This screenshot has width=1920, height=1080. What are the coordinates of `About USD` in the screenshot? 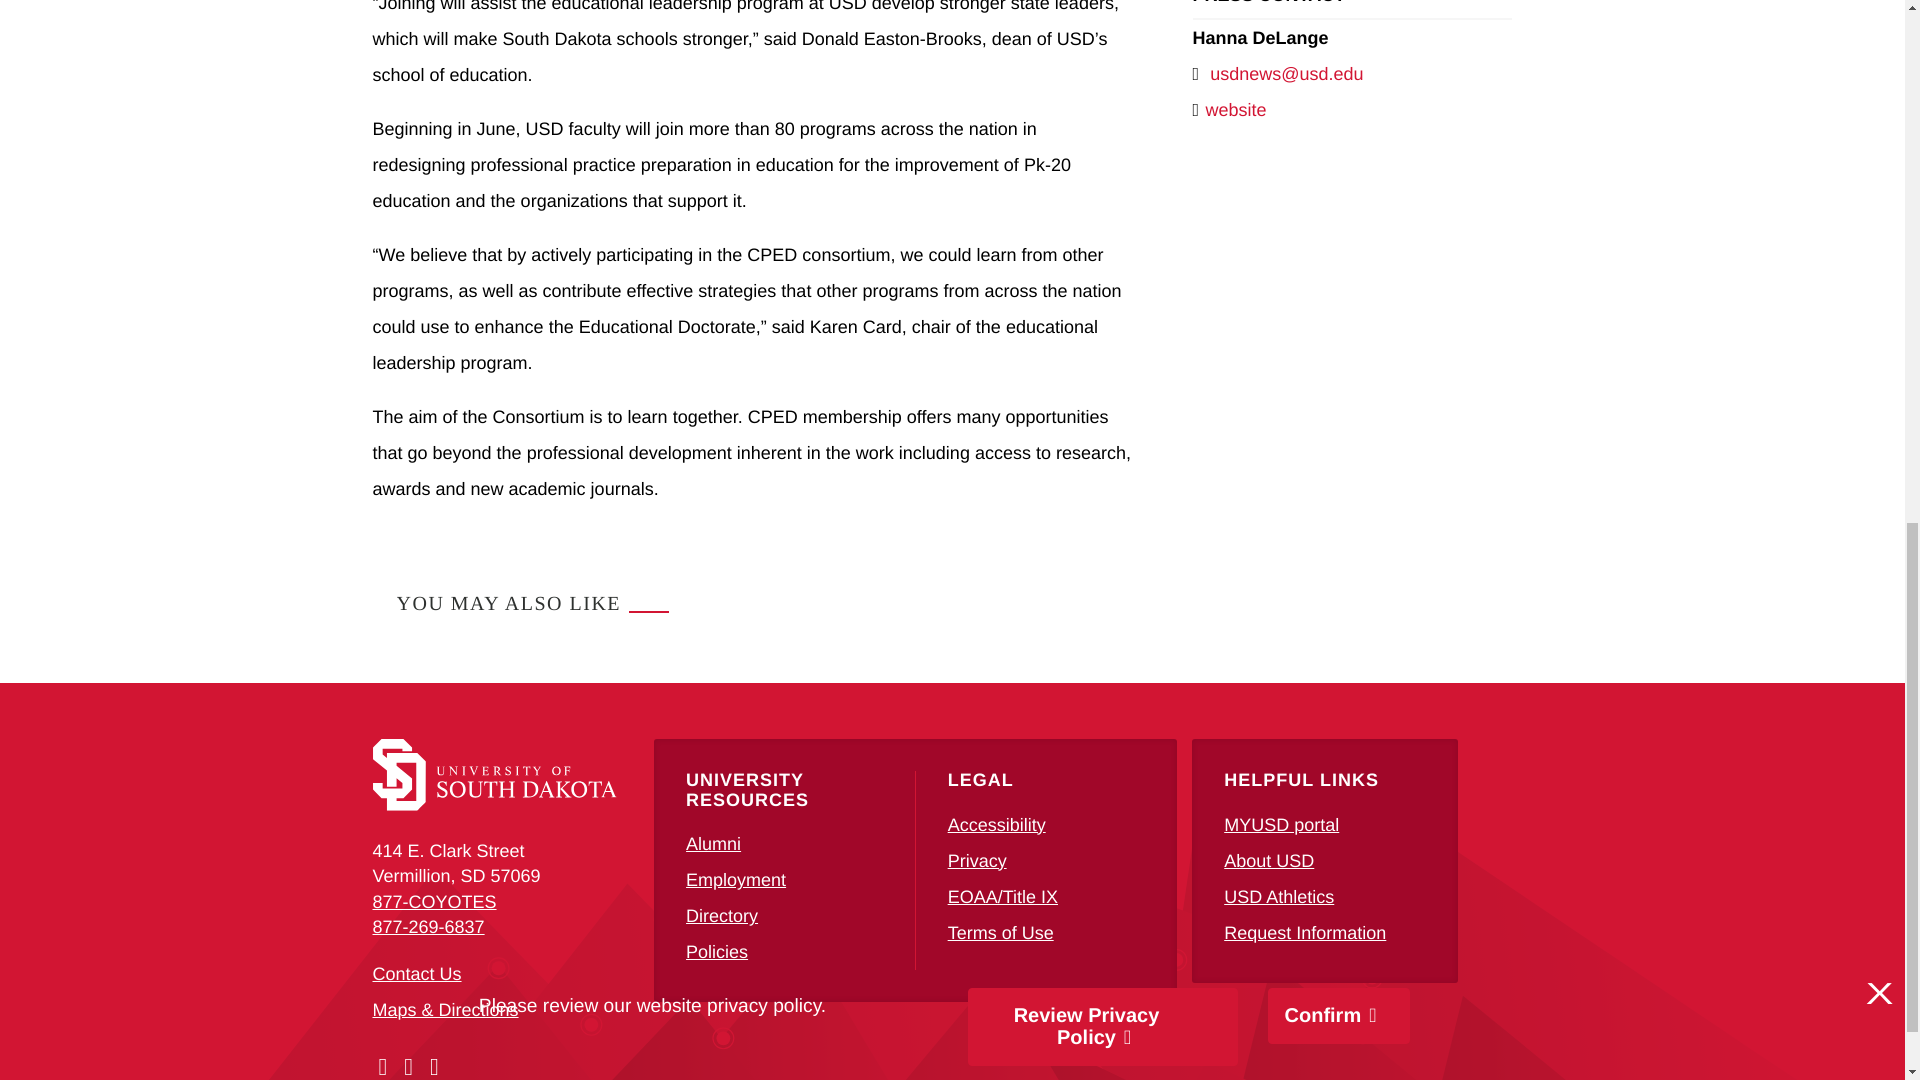 It's located at (1268, 860).